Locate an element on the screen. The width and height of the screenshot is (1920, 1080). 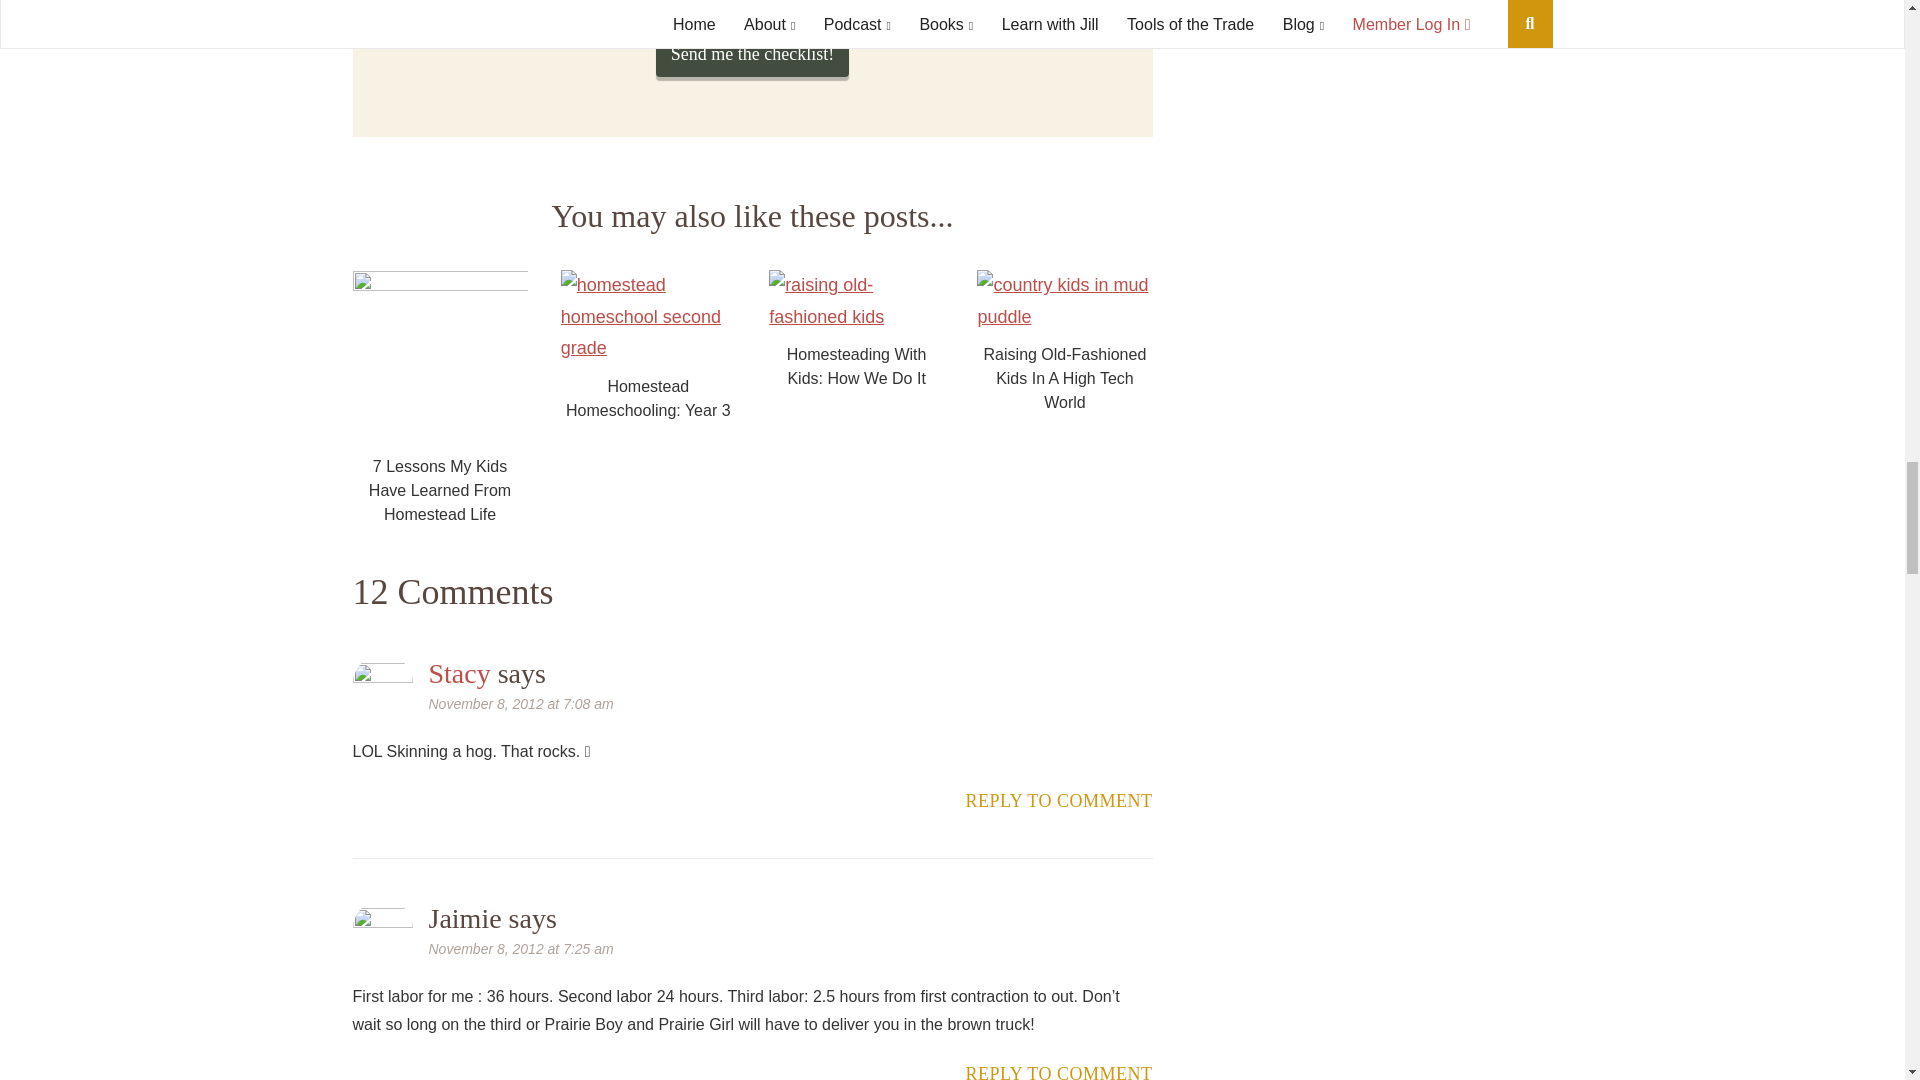
Stacy is located at coordinates (458, 673).